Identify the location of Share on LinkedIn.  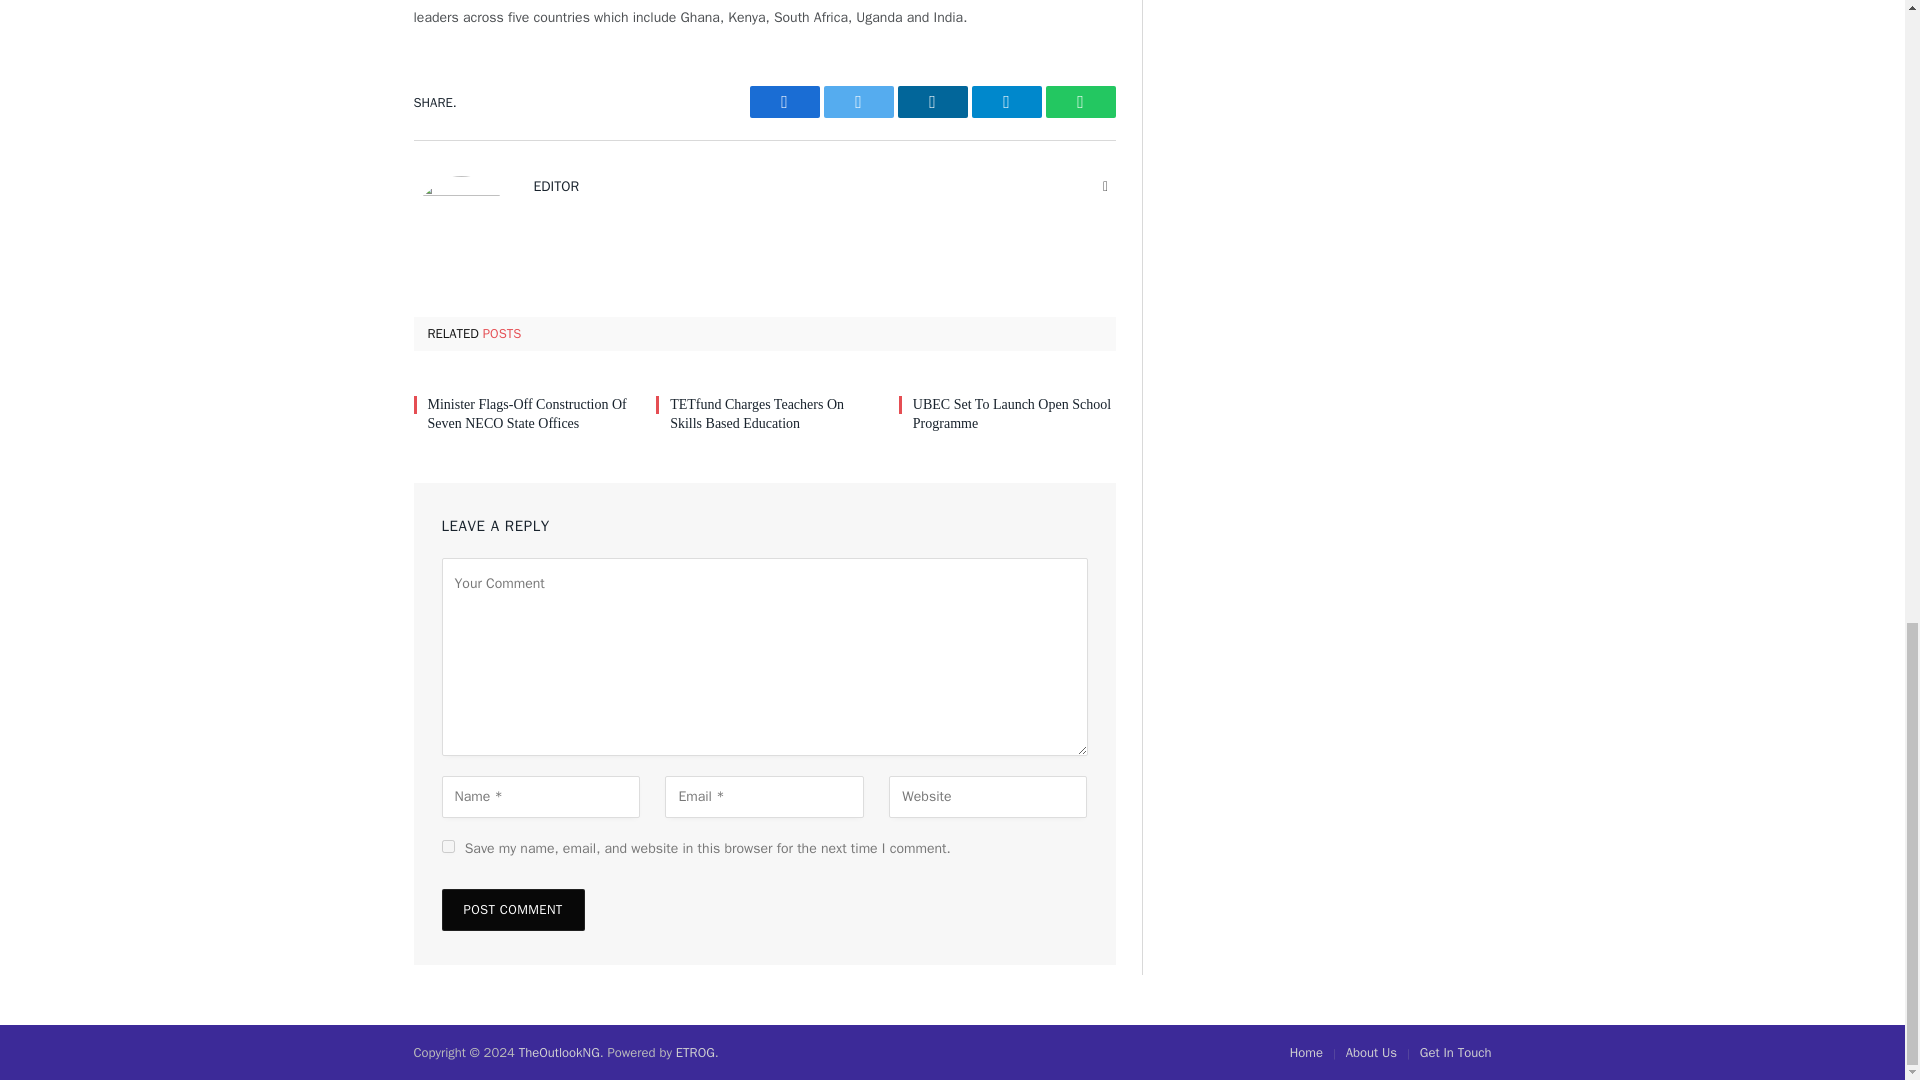
(932, 102).